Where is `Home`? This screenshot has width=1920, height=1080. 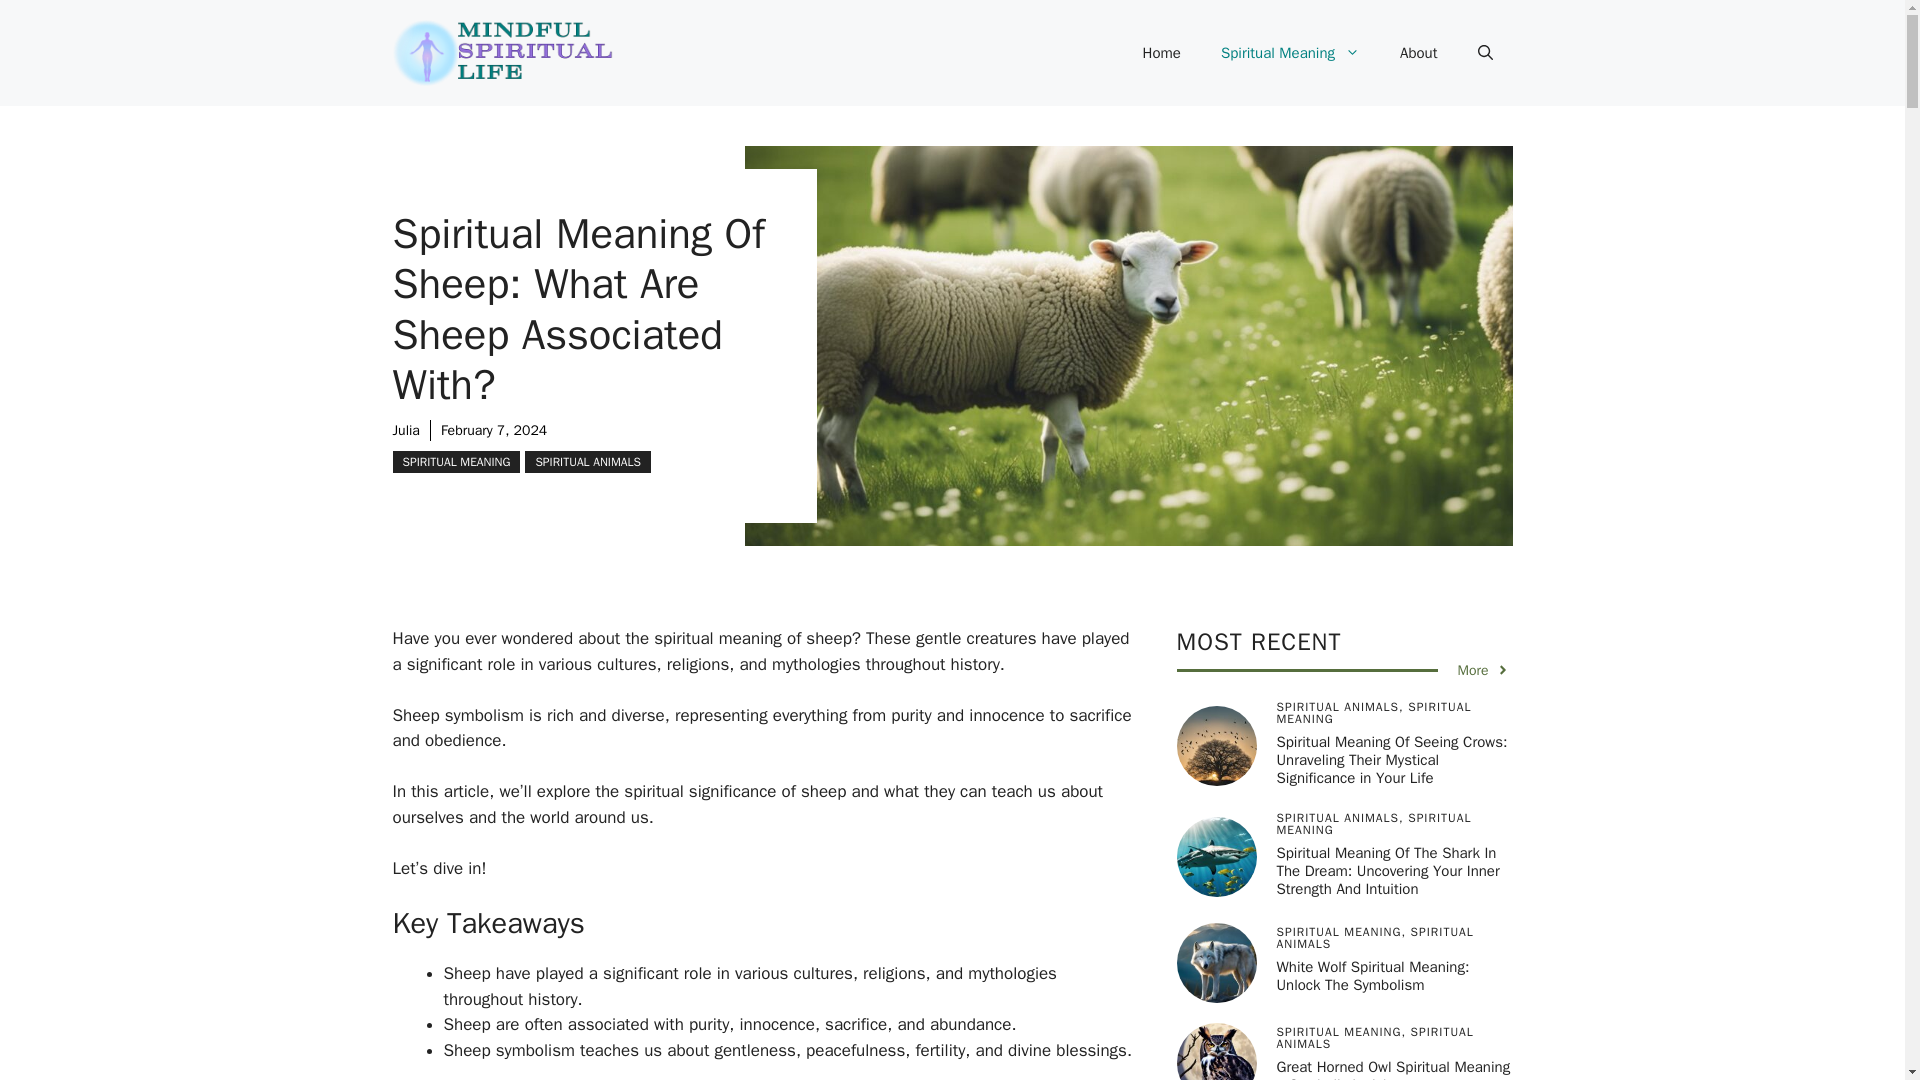
Home is located at coordinates (1162, 52).